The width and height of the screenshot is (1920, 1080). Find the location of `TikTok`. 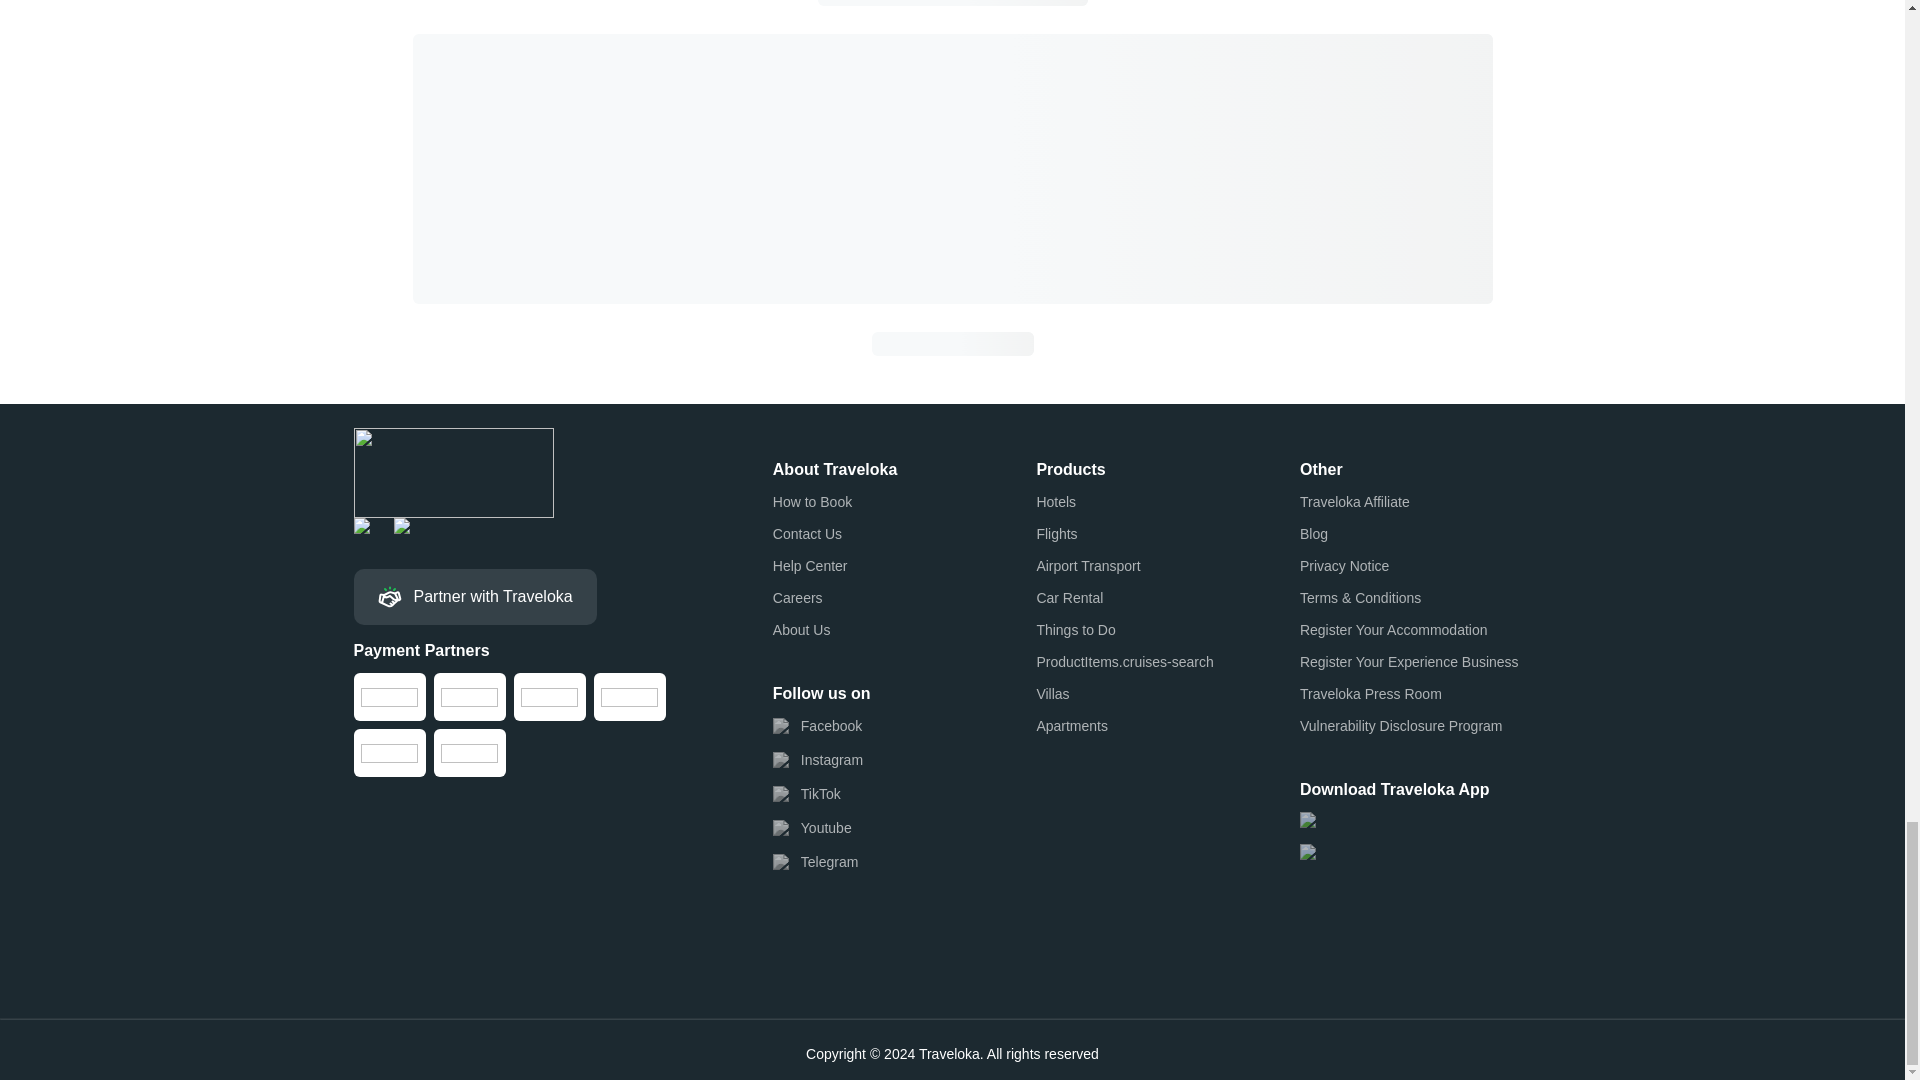

TikTok is located at coordinates (806, 794).